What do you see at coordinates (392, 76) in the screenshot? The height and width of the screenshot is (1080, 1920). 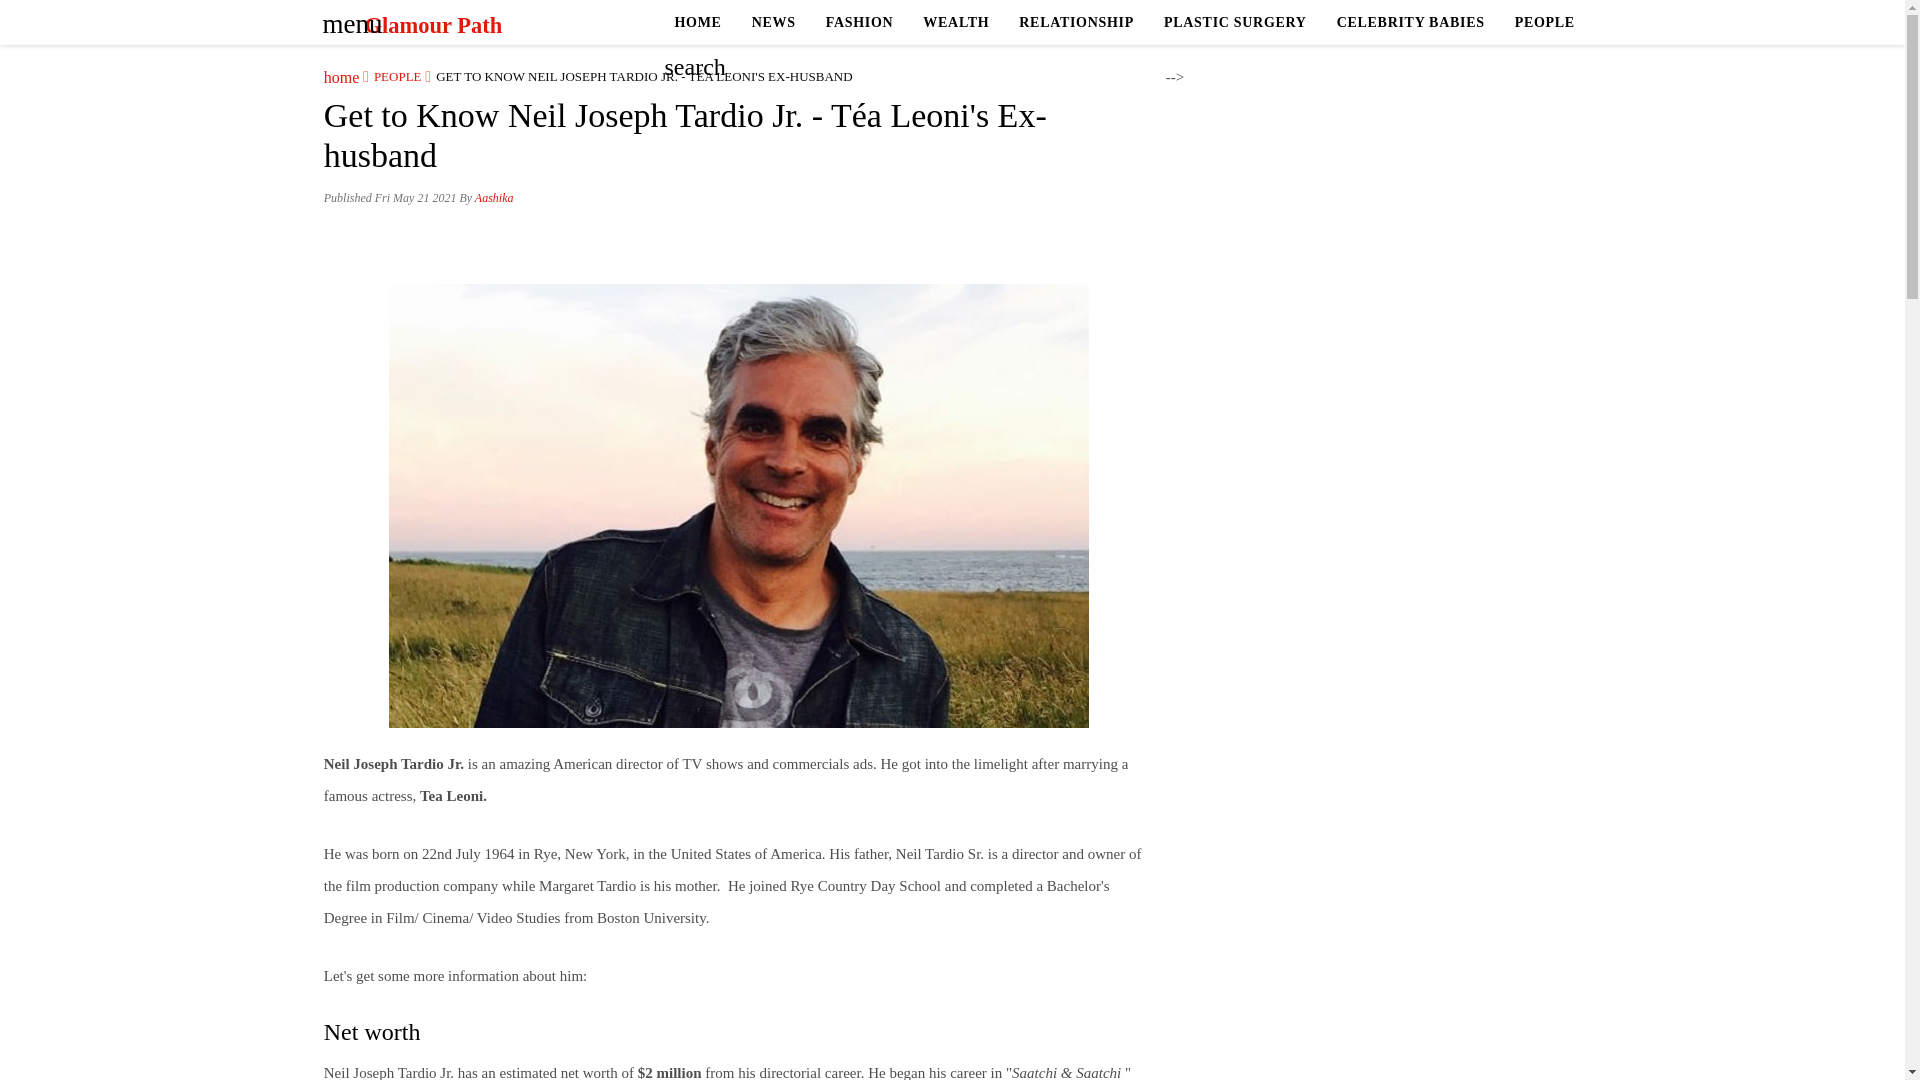 I see `PEOPLE` at bounding box center [392, 76].